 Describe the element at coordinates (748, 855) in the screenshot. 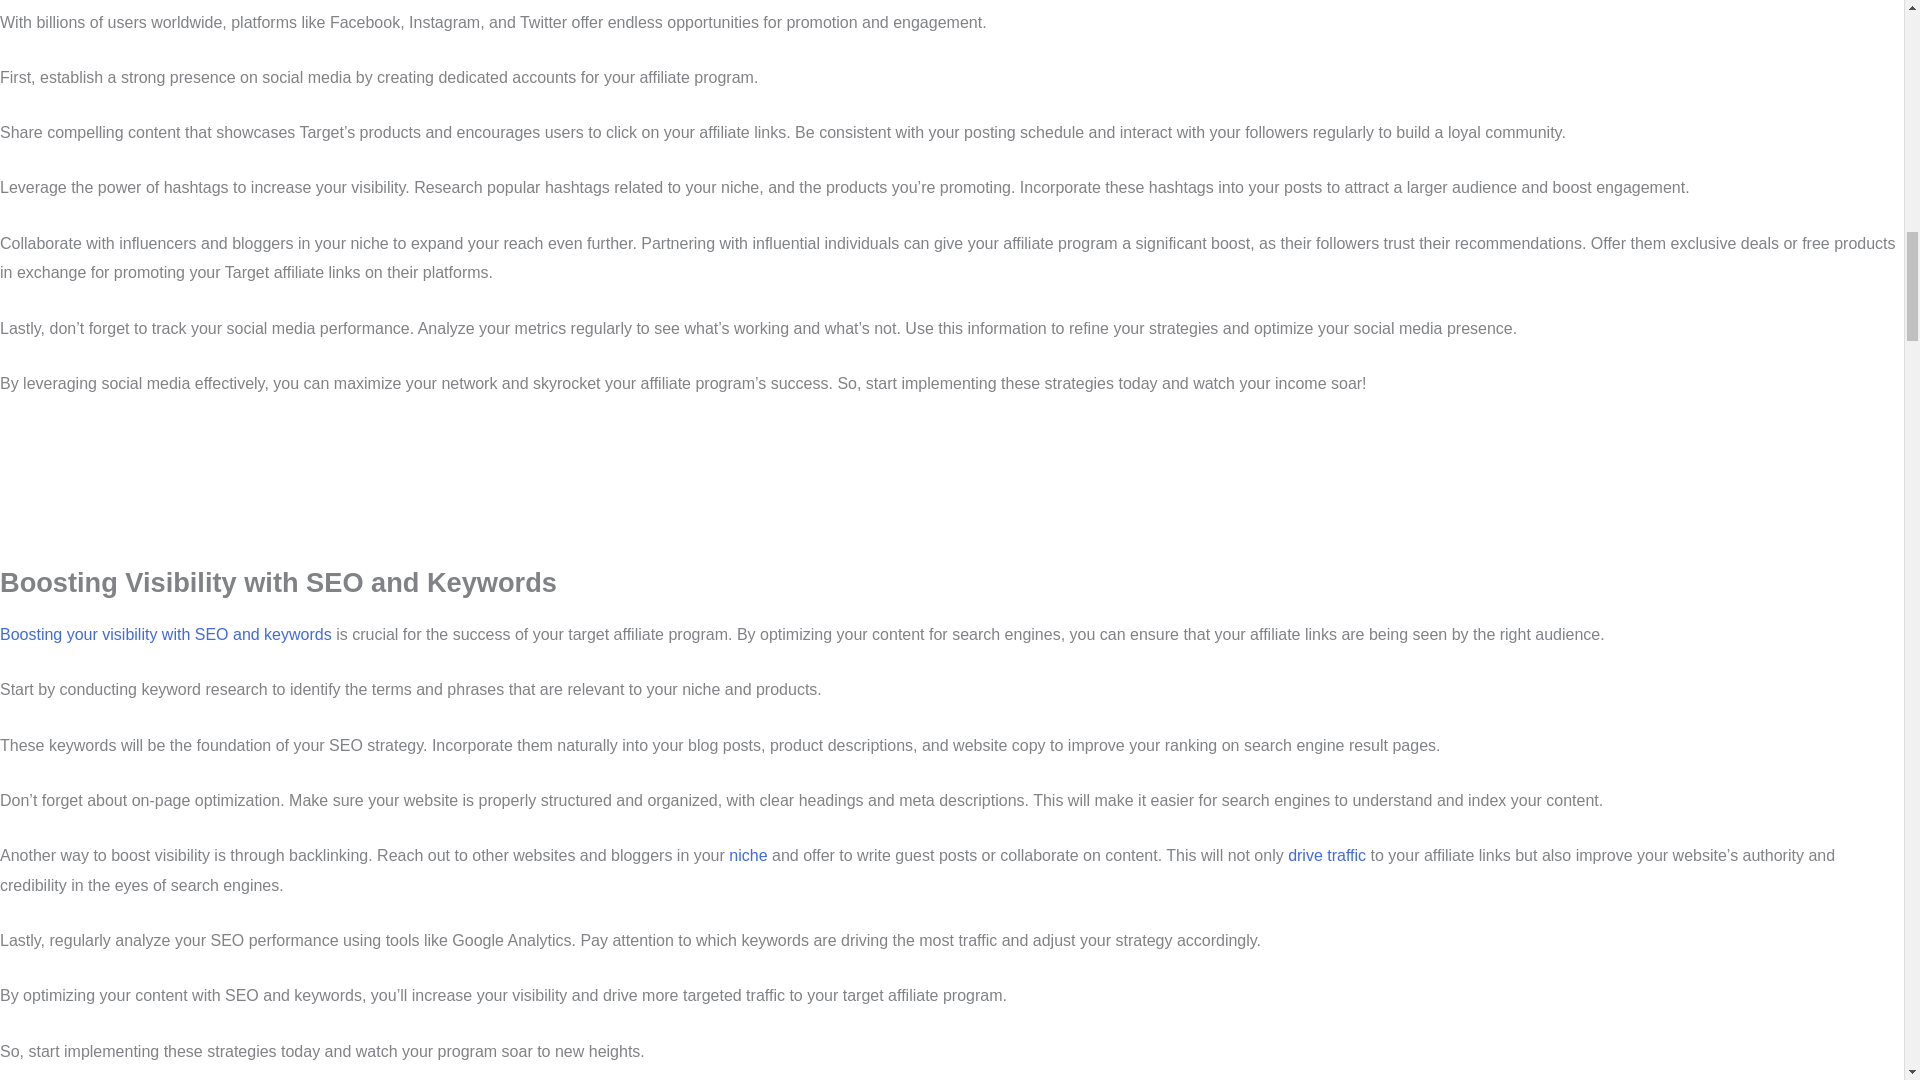

I see `niche` at that location.